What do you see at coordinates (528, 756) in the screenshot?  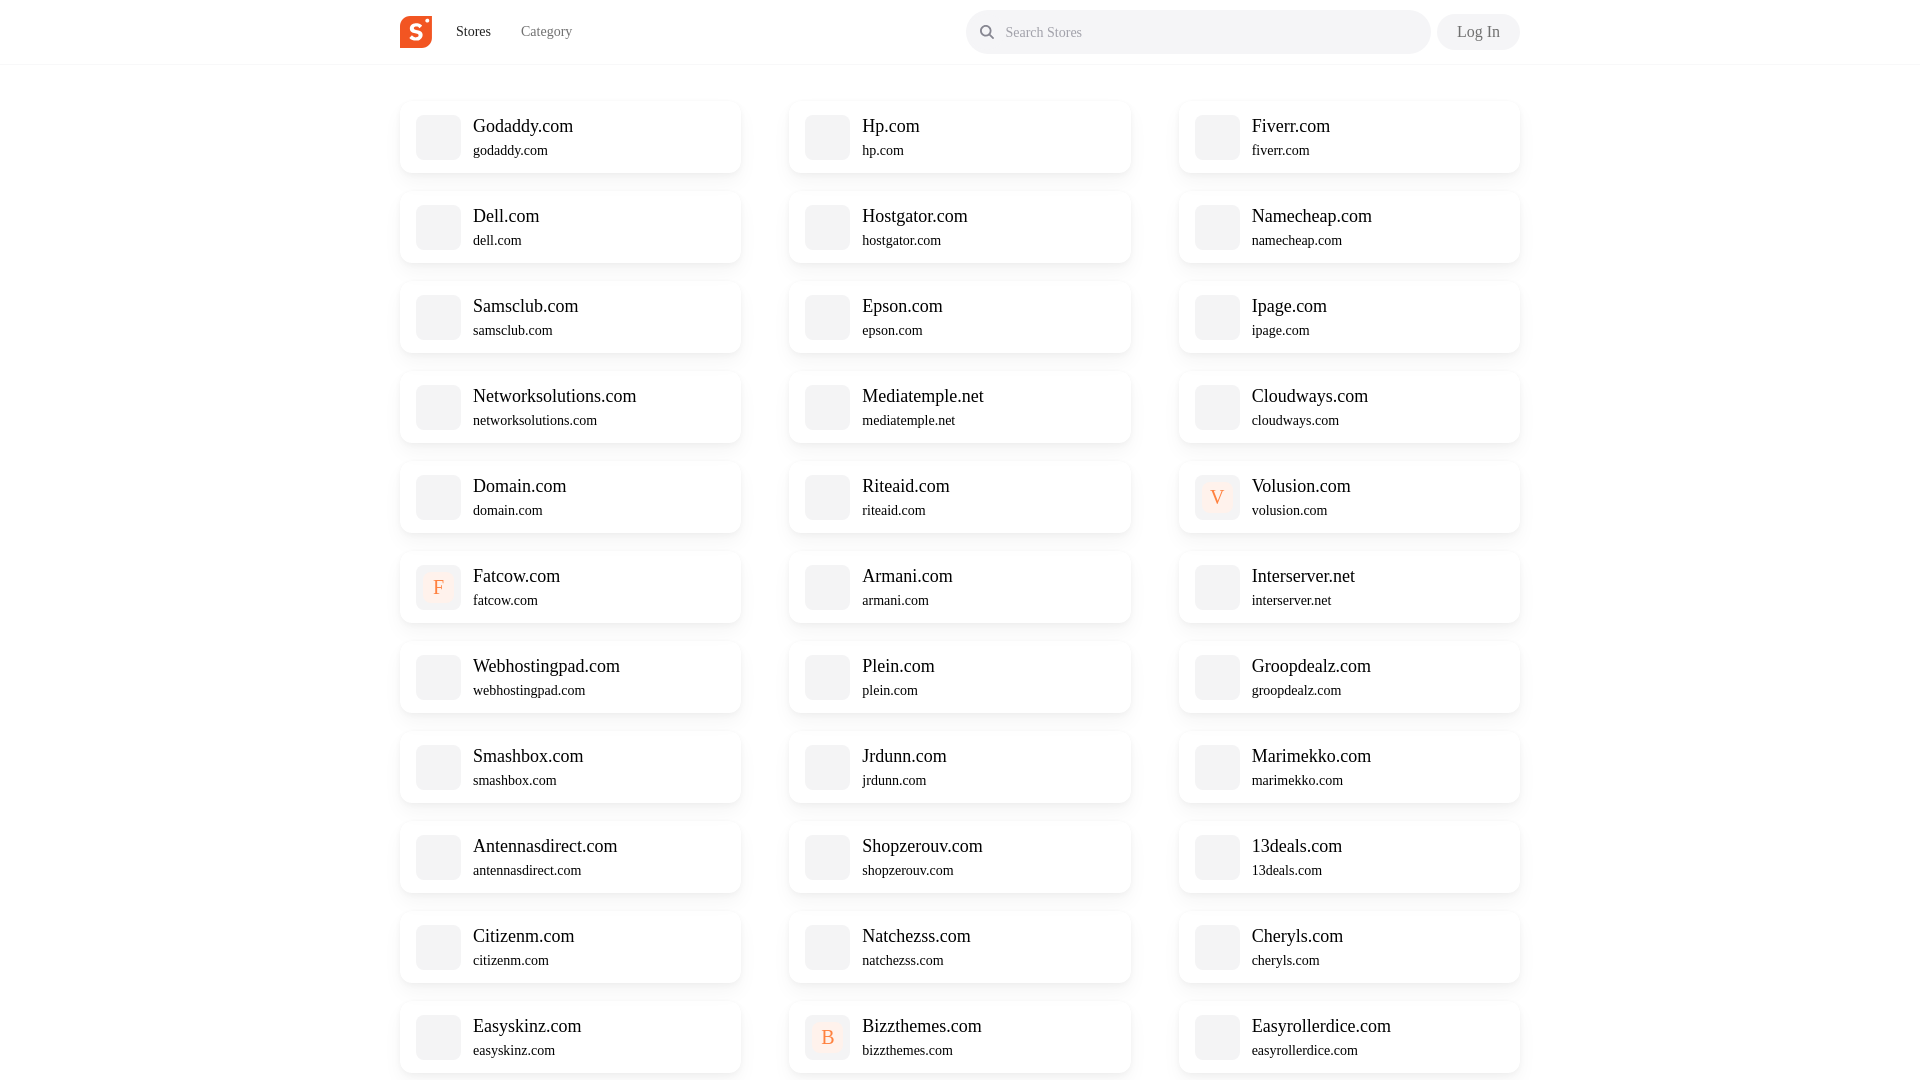 I see `Smashbox.com` at bounding box center [528, 756].